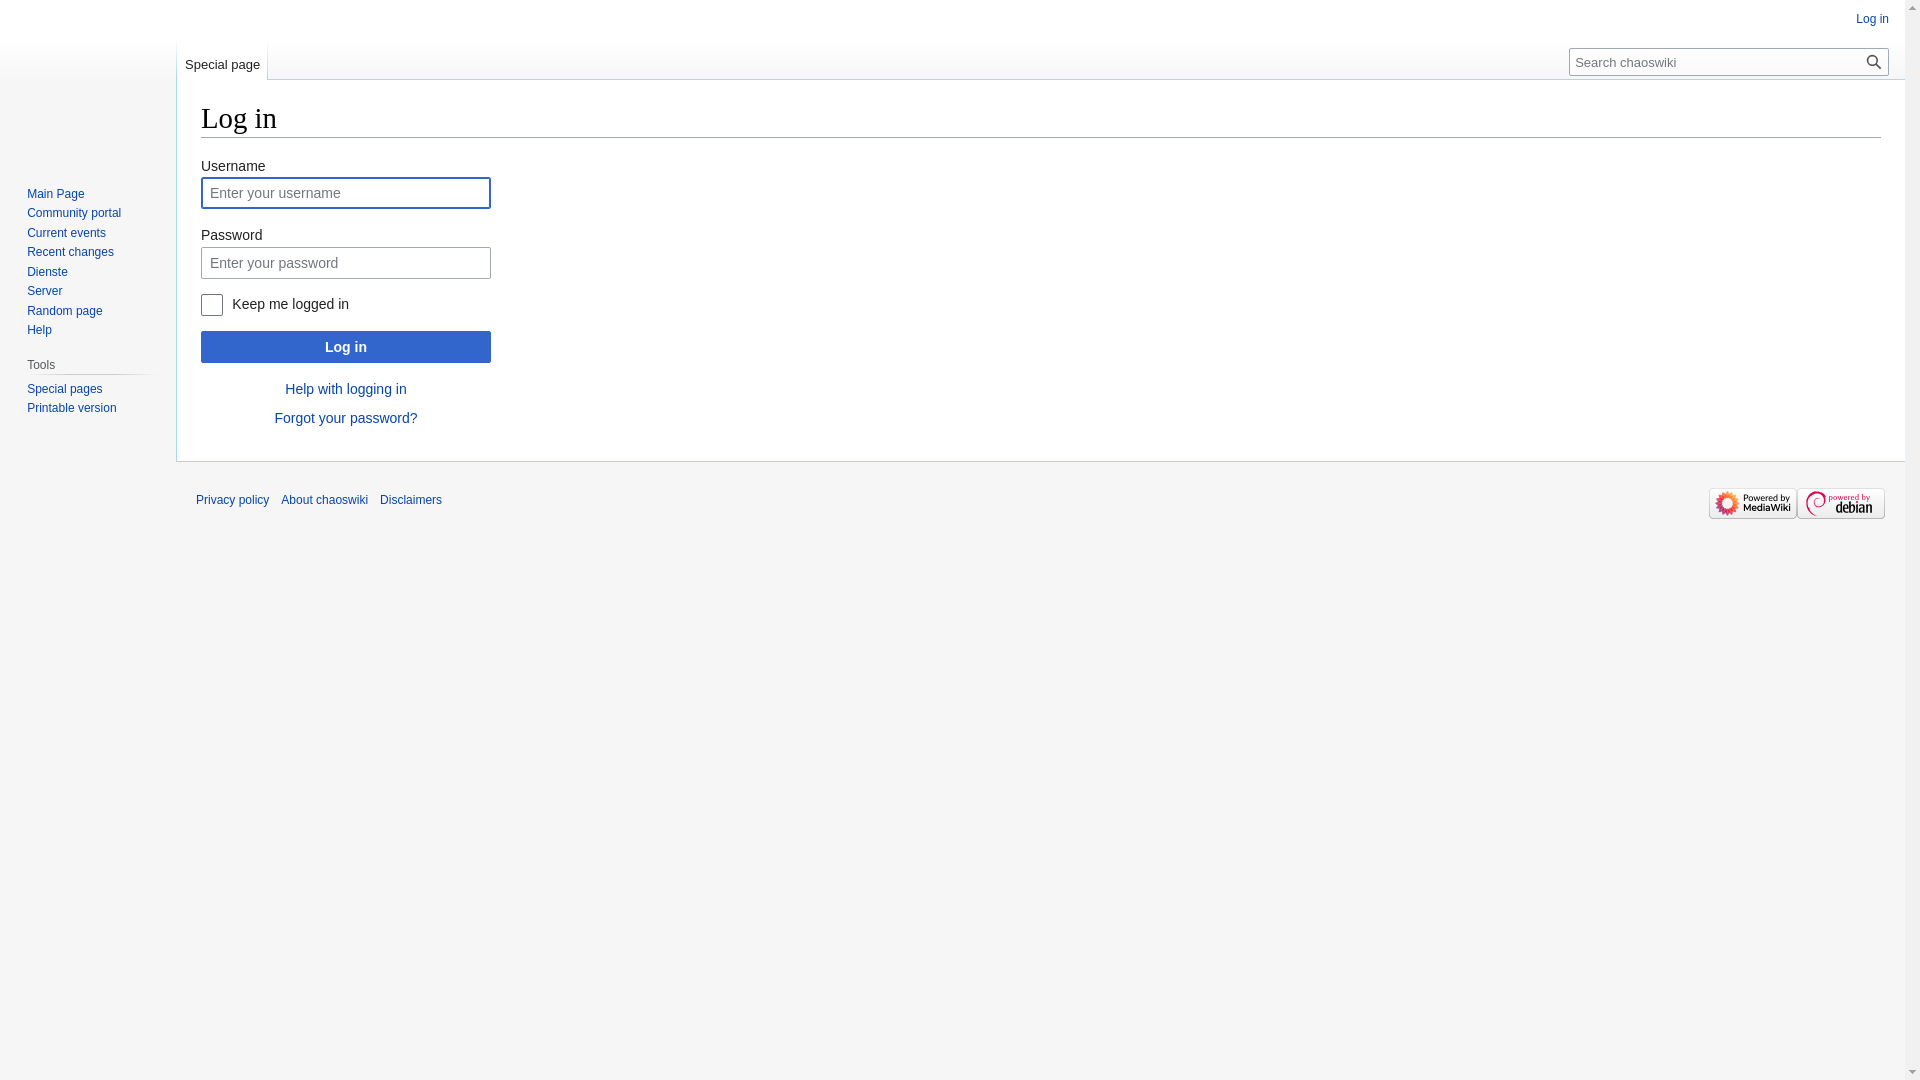  What do you see at coordinates (346, 347) in the screenshot?
I see `Log in` at bounding box center [346, 347].